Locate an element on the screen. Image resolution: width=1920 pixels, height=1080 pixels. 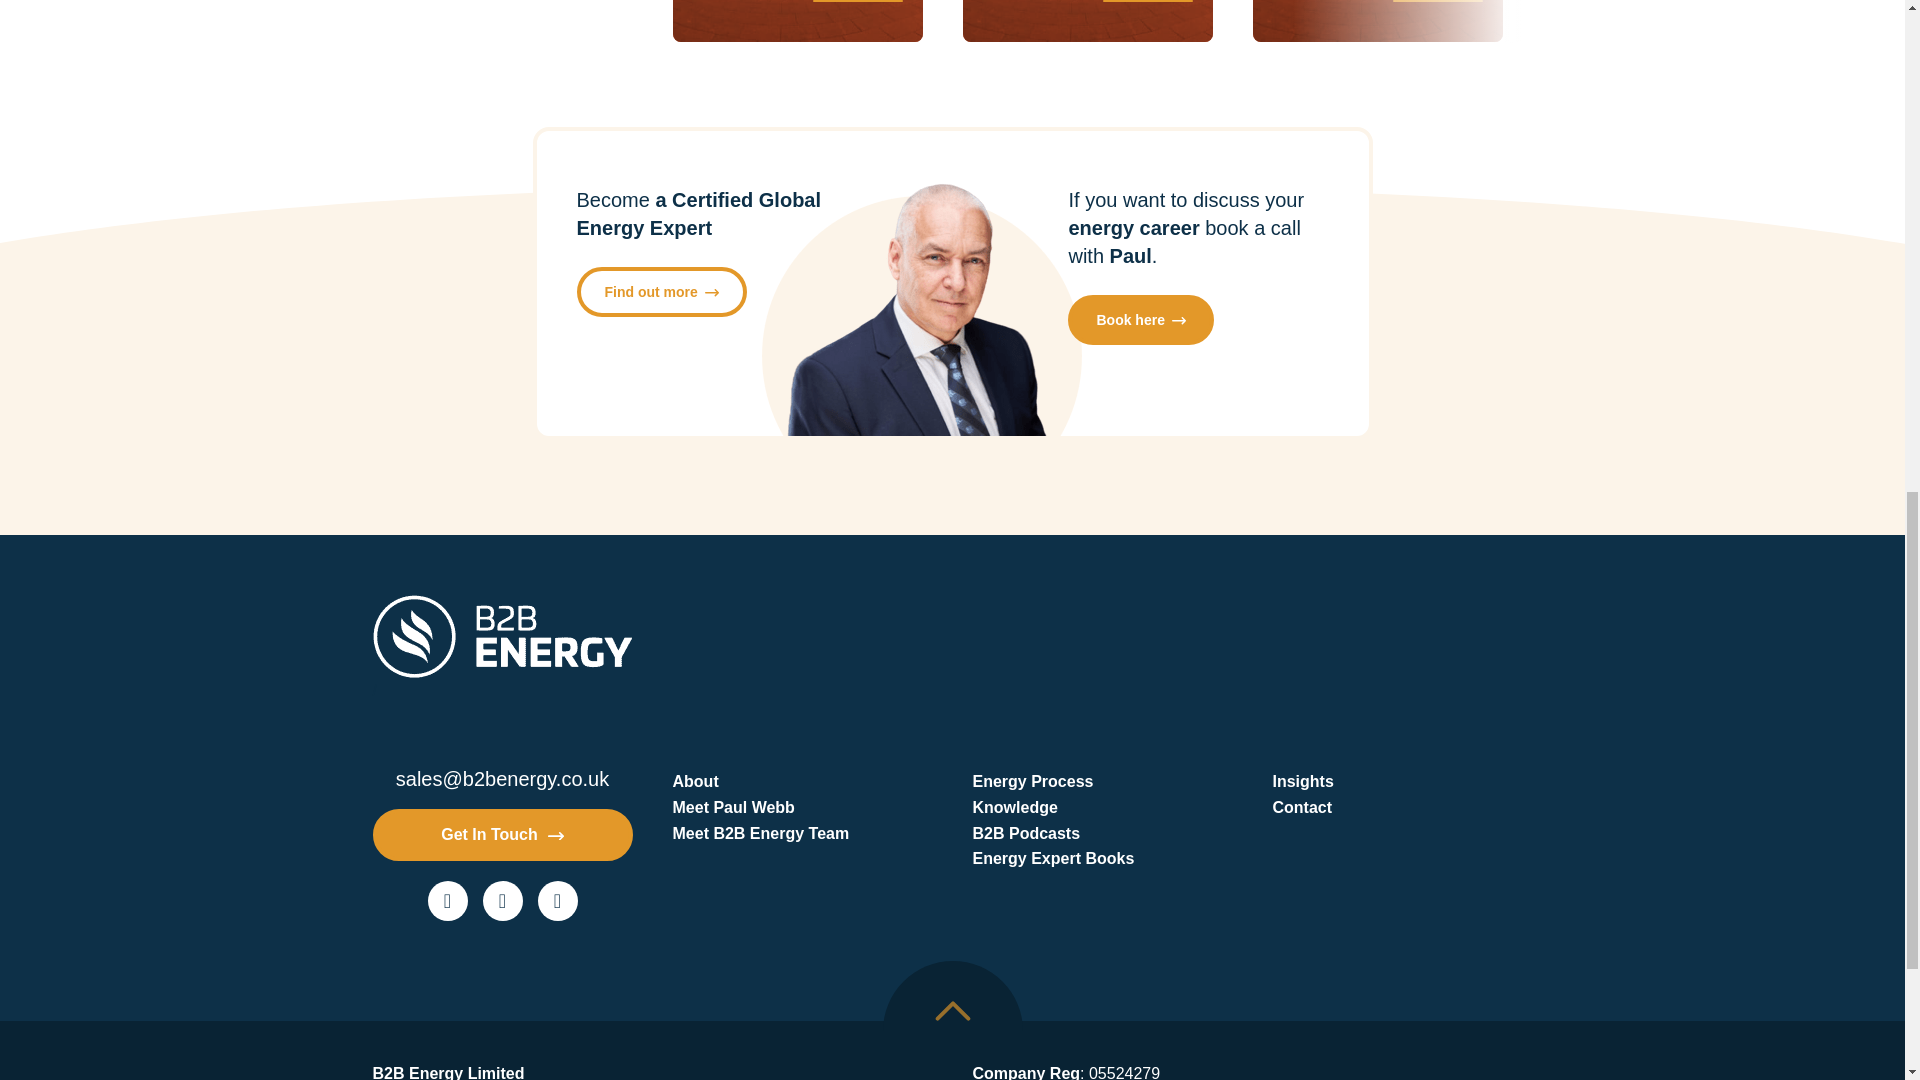
About is located at coordinates (802, 781).